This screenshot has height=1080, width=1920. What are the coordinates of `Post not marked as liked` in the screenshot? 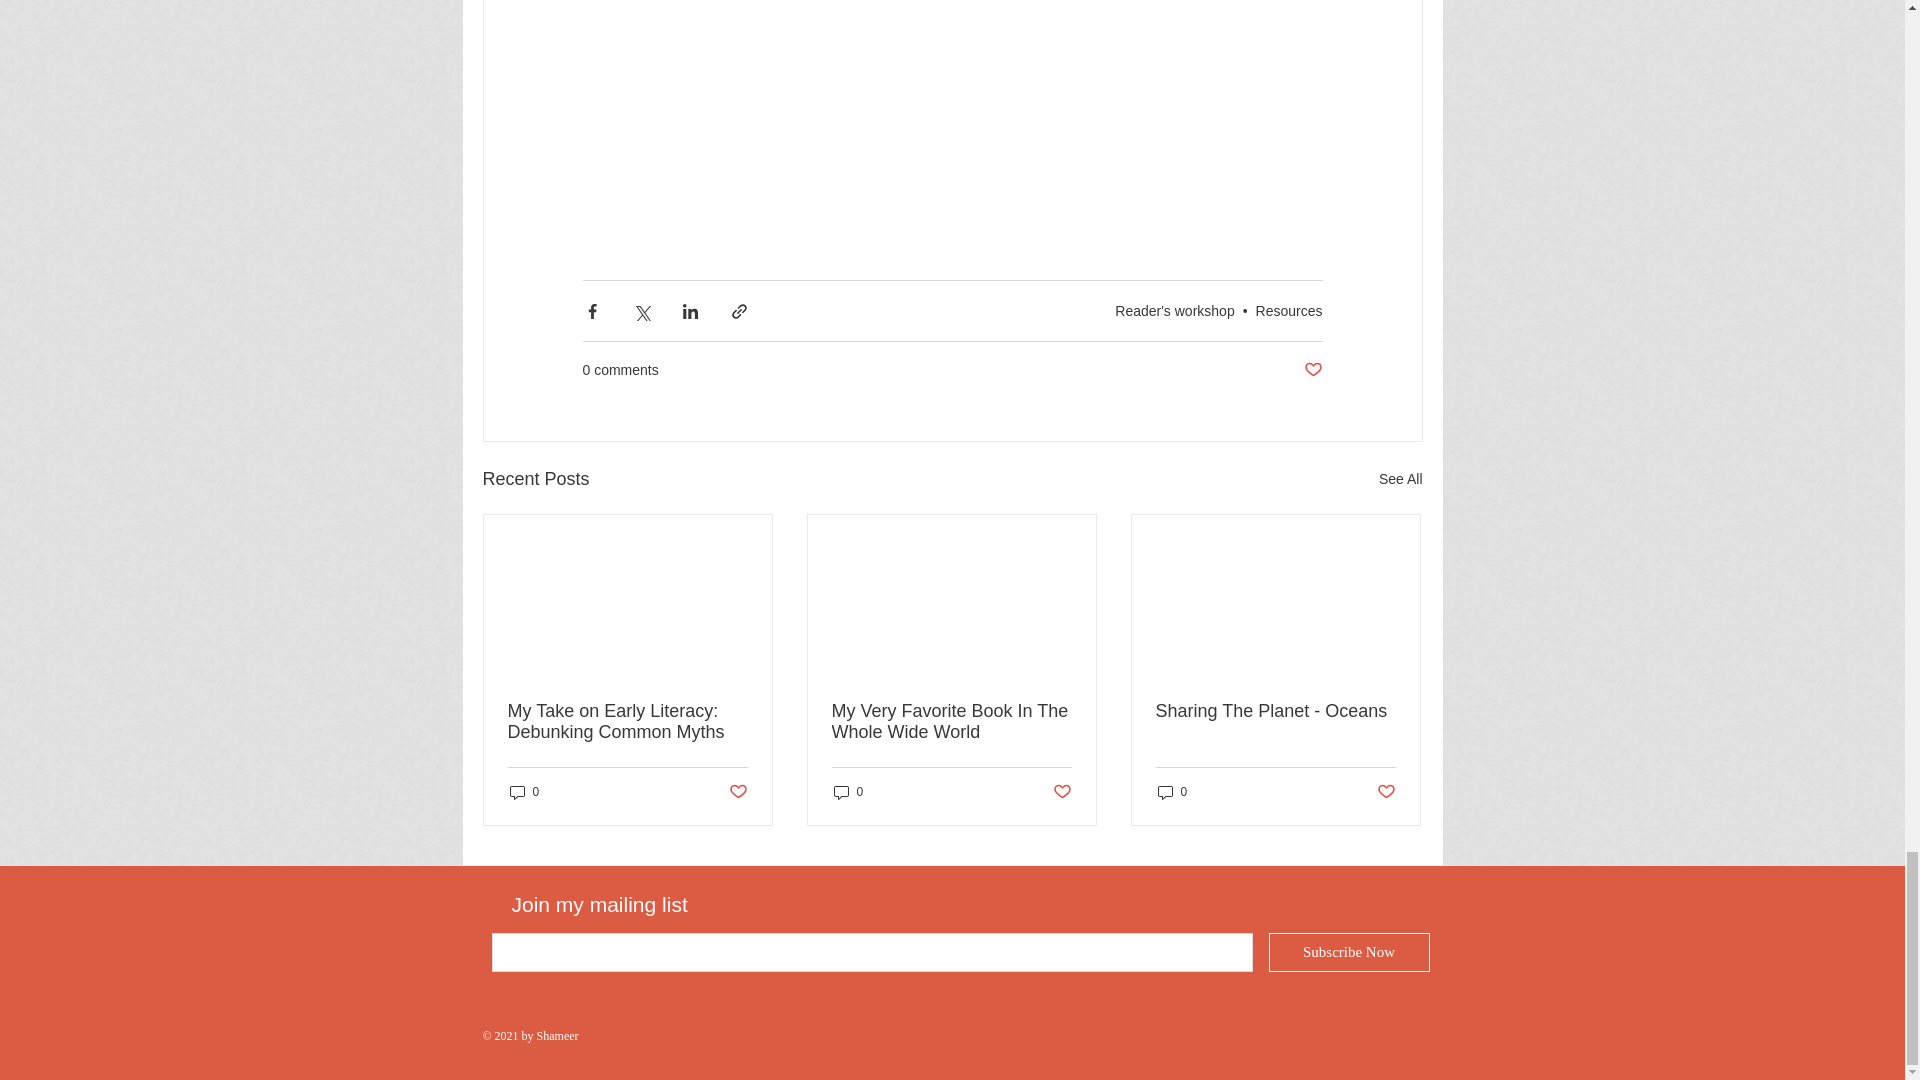 It's located at (1312, 370).